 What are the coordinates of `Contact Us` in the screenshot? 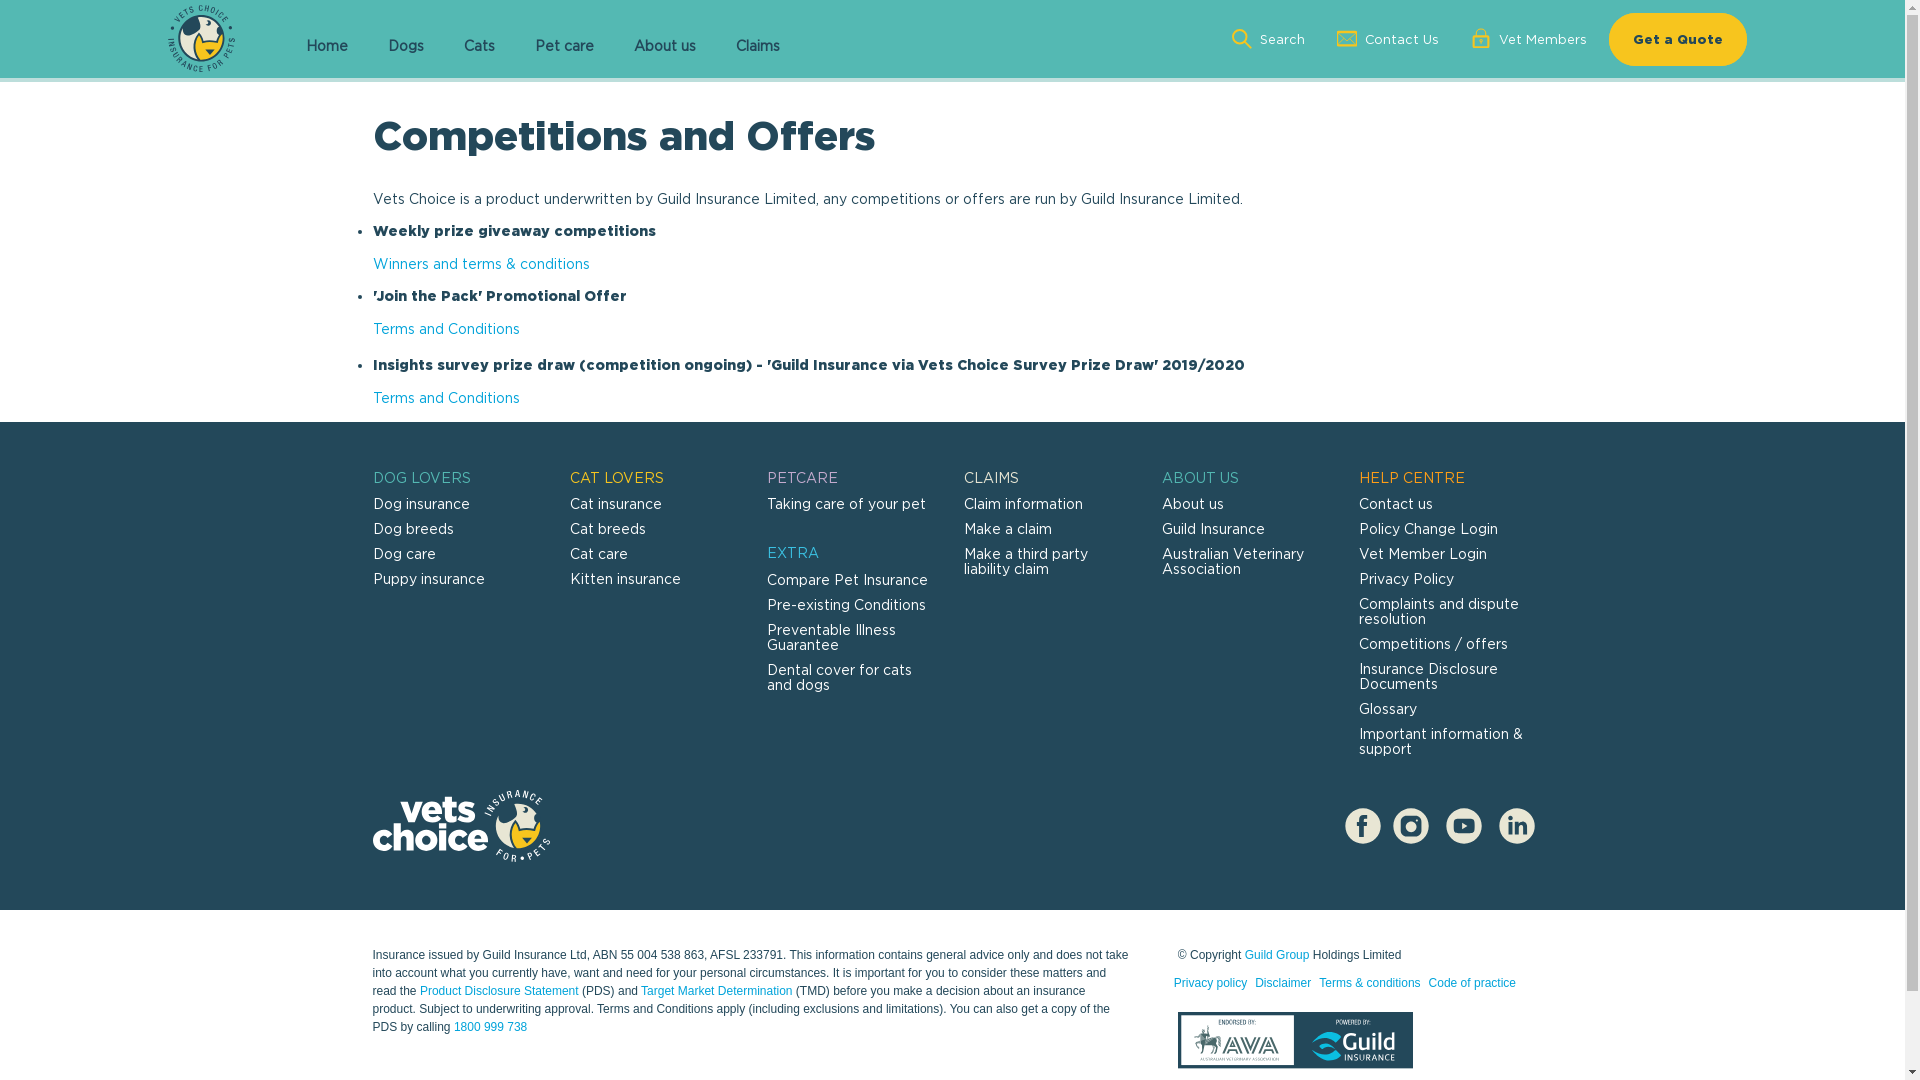 It's located at (1389, 39).